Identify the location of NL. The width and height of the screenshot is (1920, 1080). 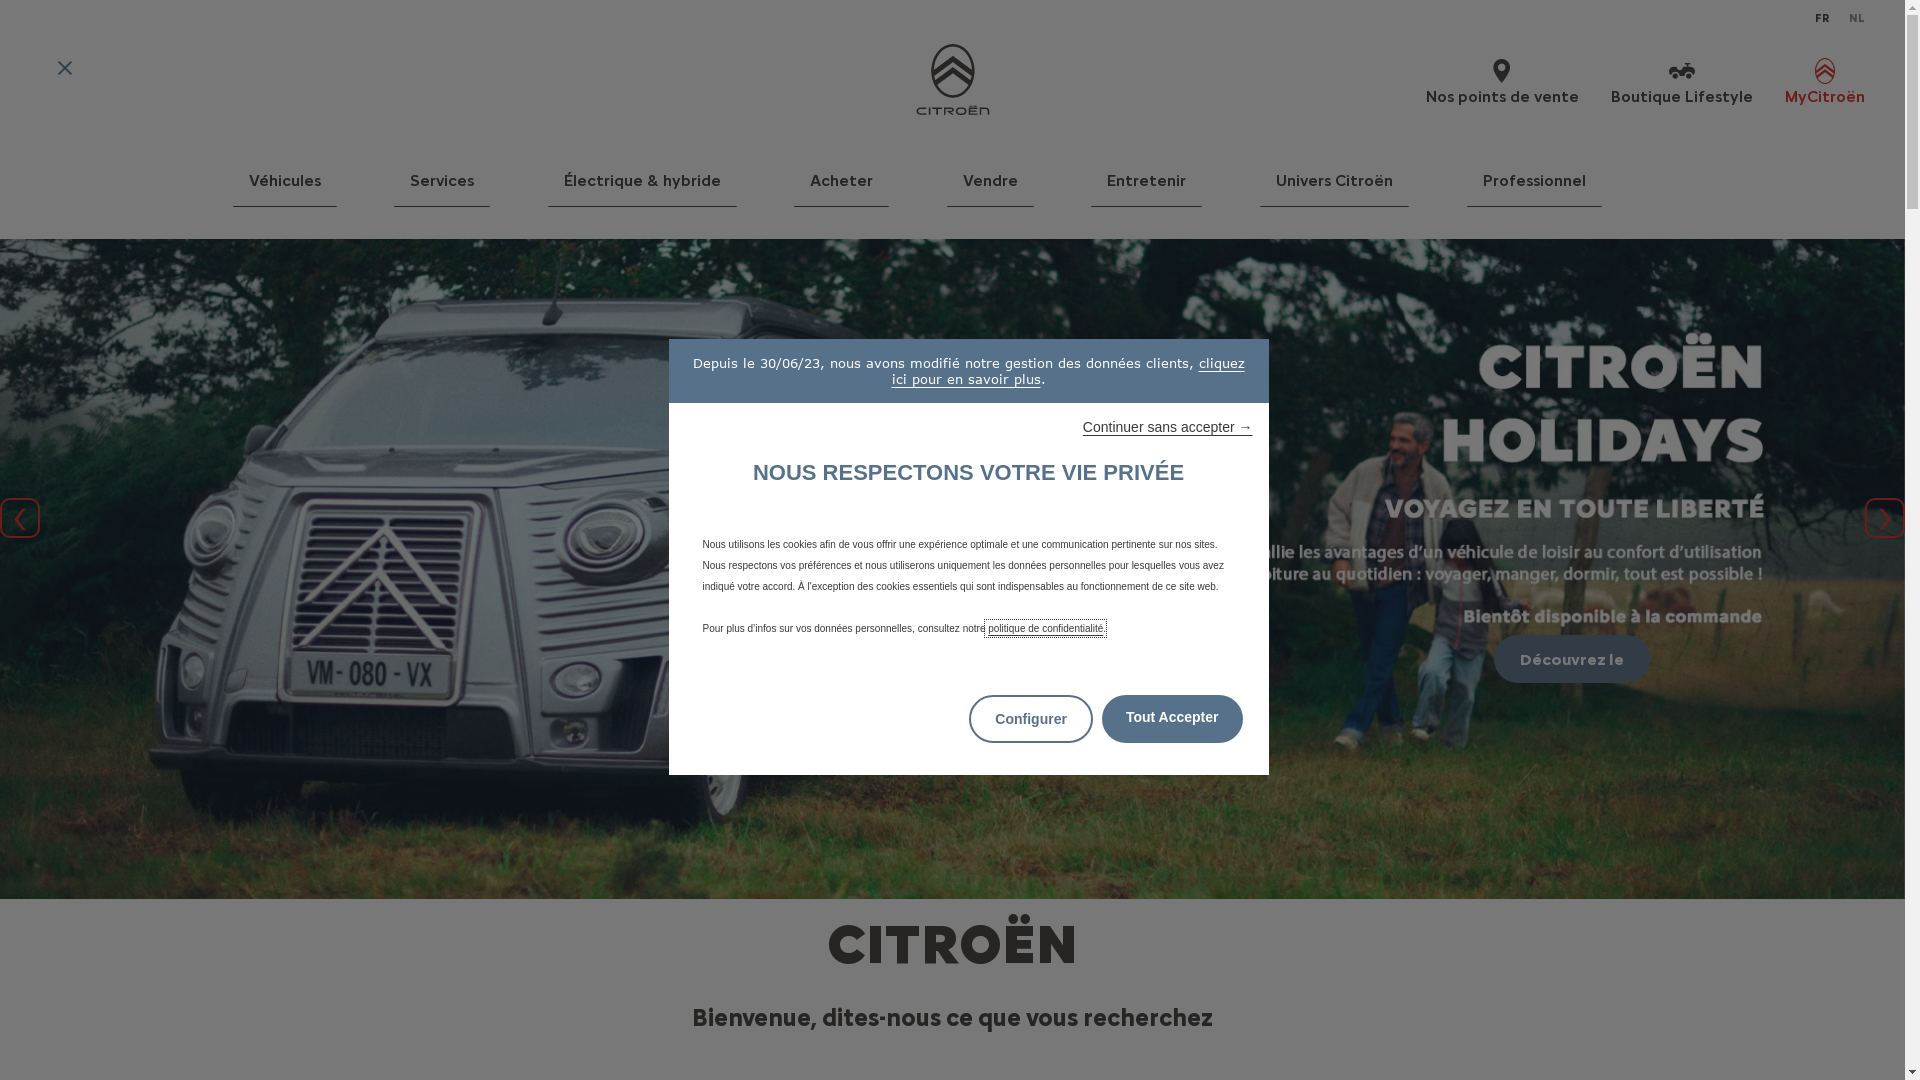
(1857, 19).